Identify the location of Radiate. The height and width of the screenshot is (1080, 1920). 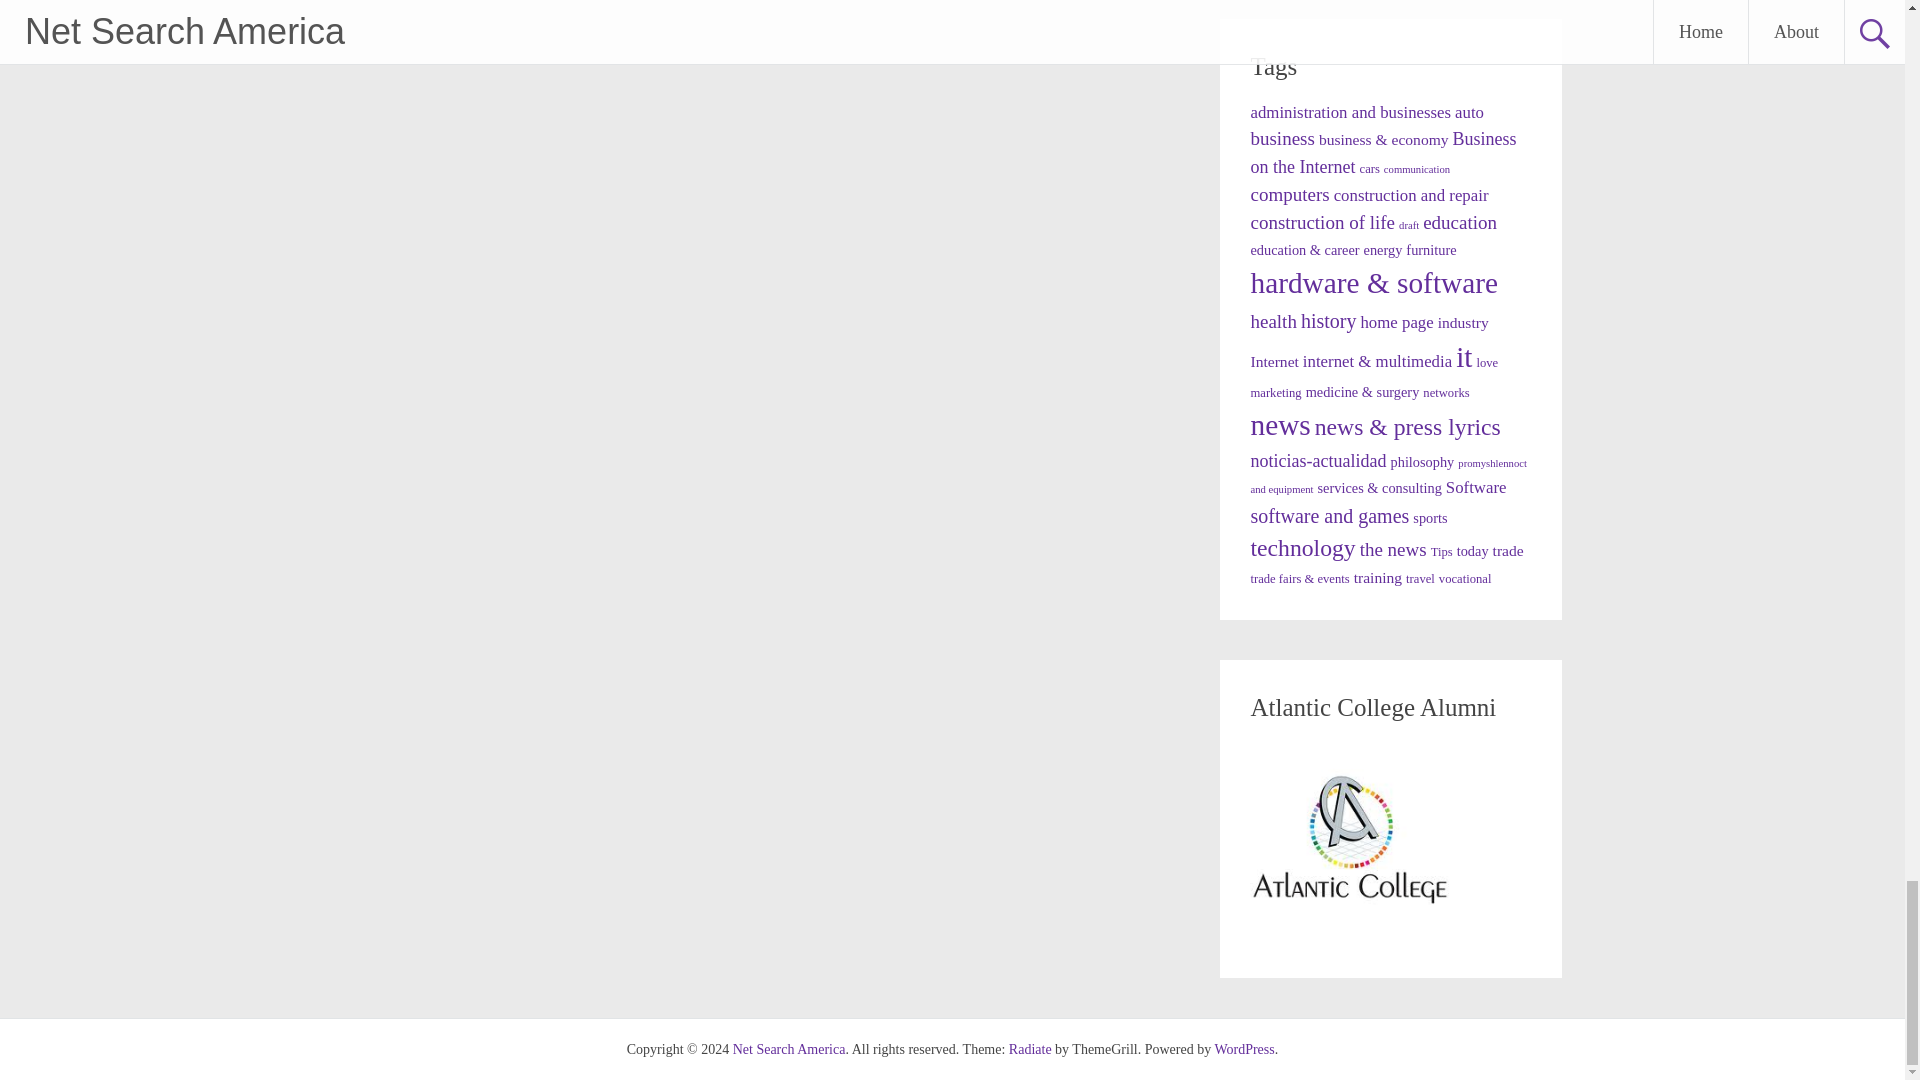
(1030, 1050).